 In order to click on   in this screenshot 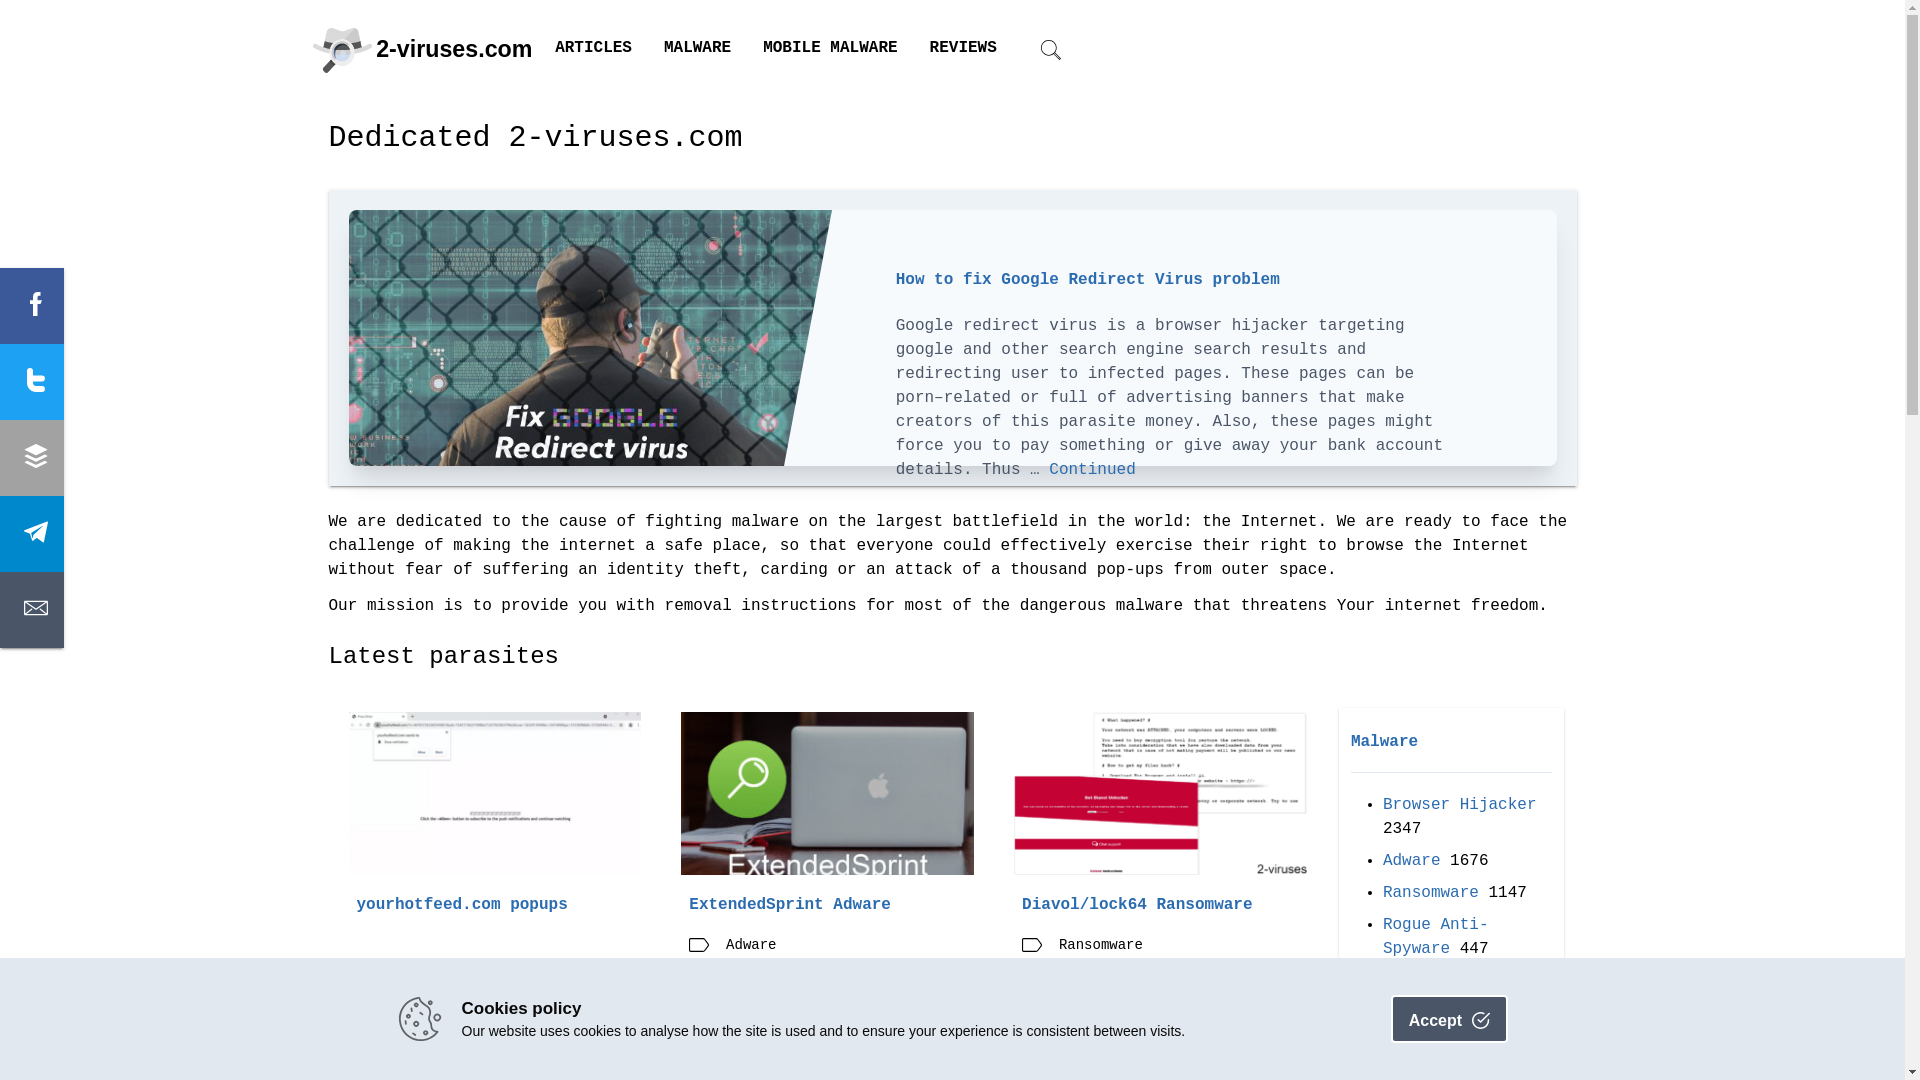, I will do `click(32, 458)`.